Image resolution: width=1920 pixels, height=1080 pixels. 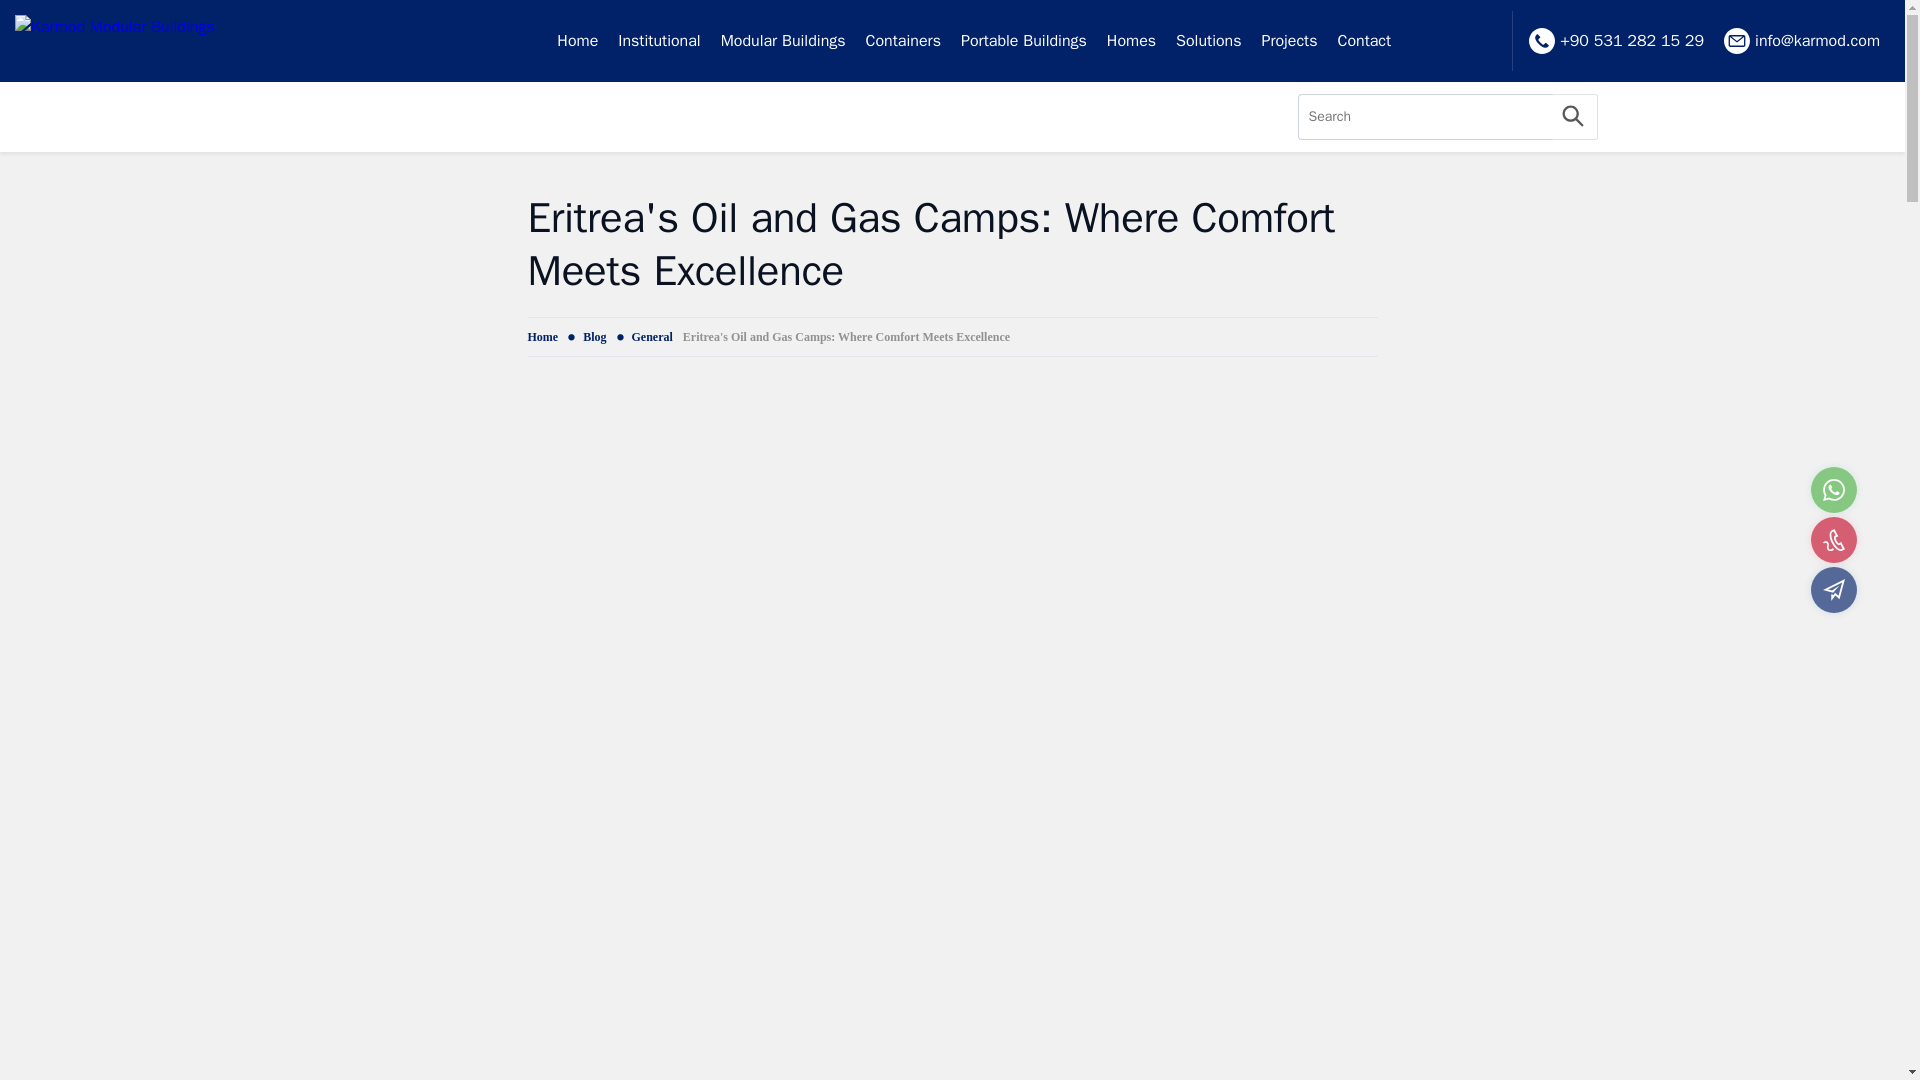 I want to click on Institutional, so click(x=659, y=41).